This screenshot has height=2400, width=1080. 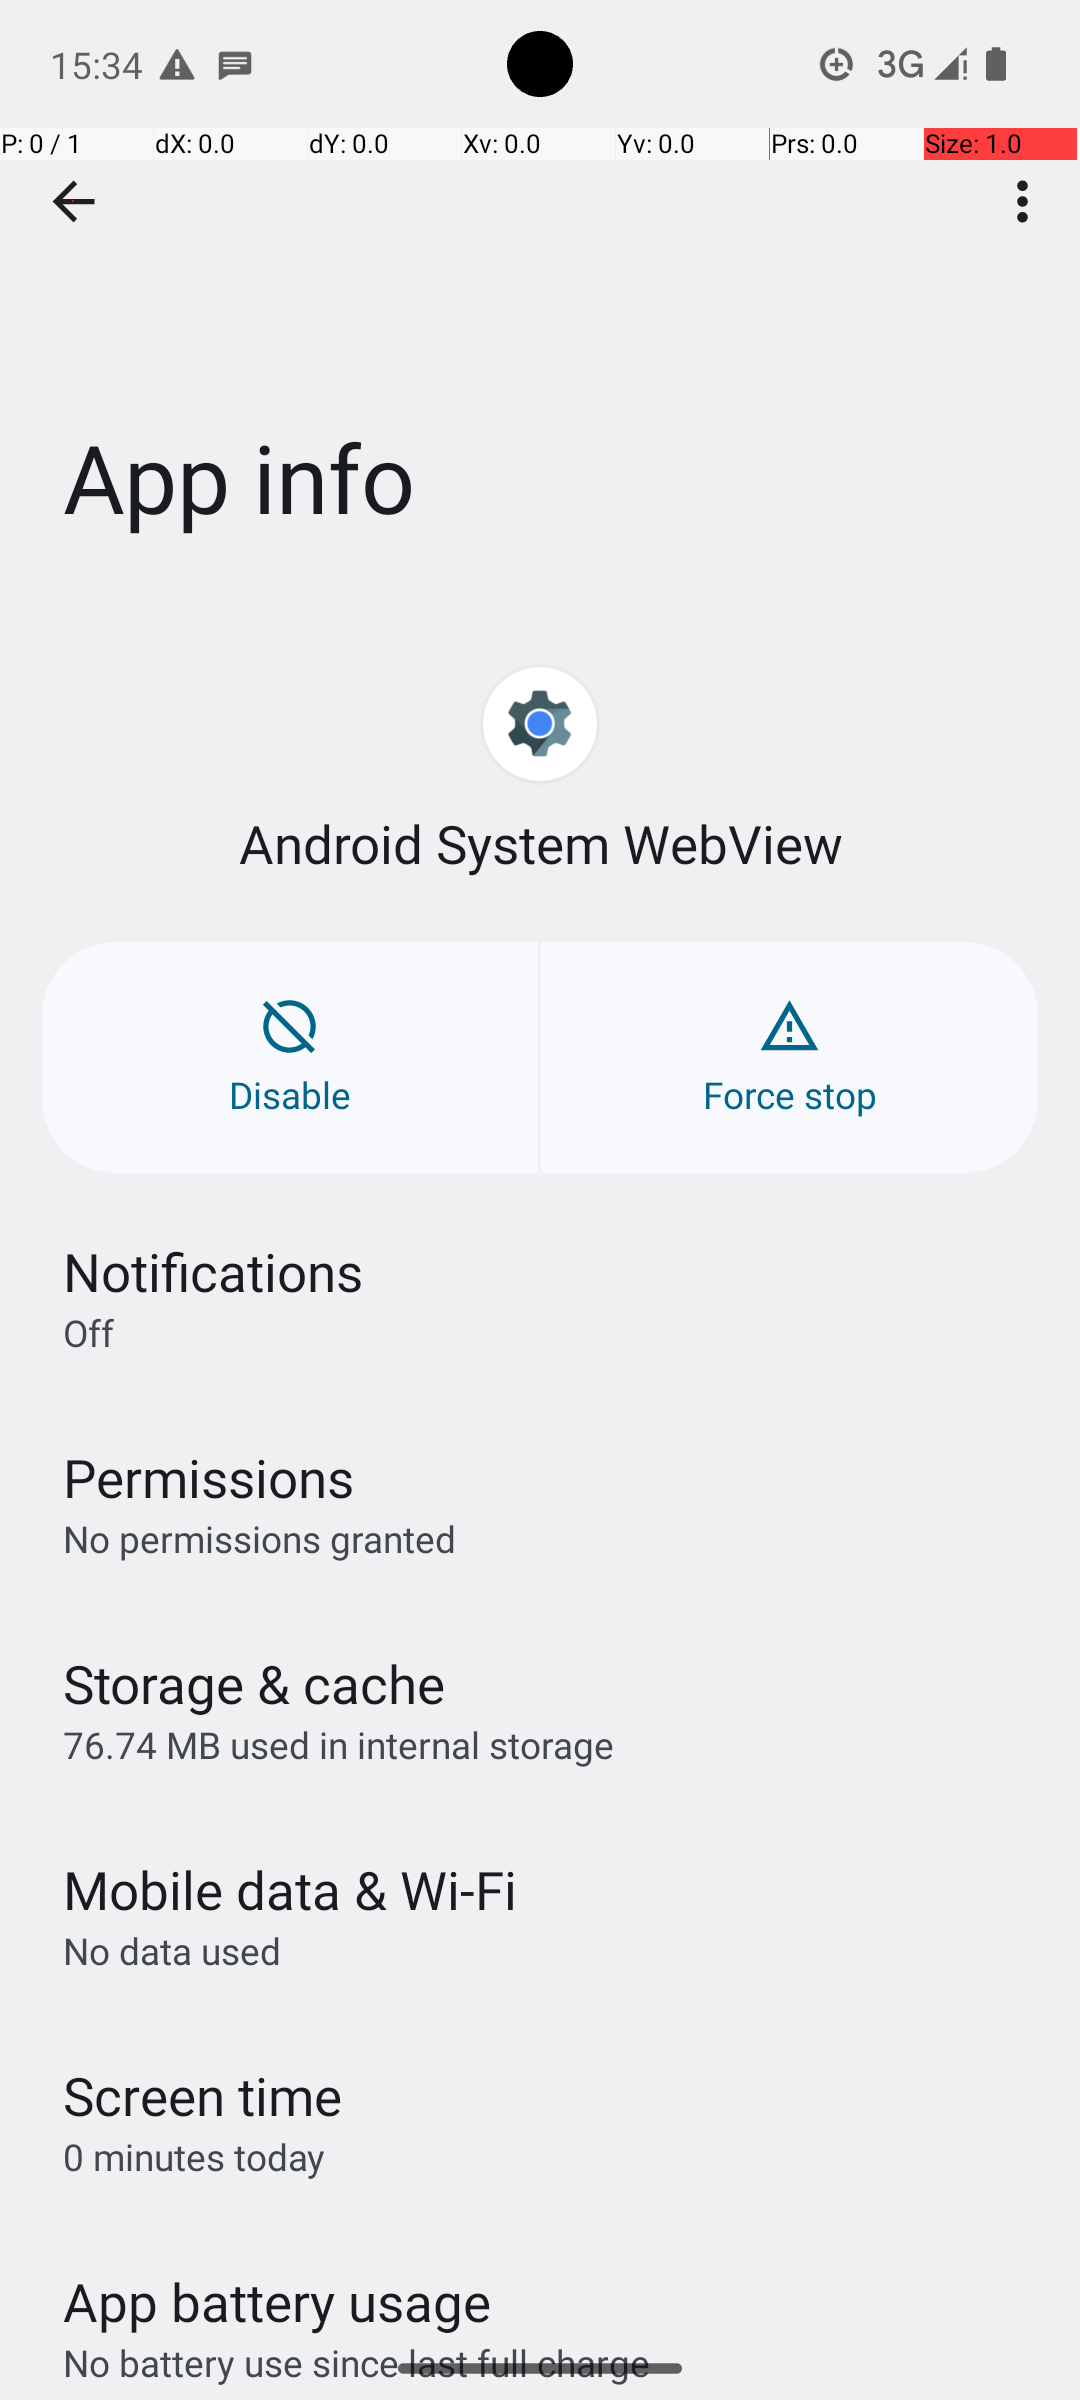 I want to click on Force stop, so click(x=790, y=1058).